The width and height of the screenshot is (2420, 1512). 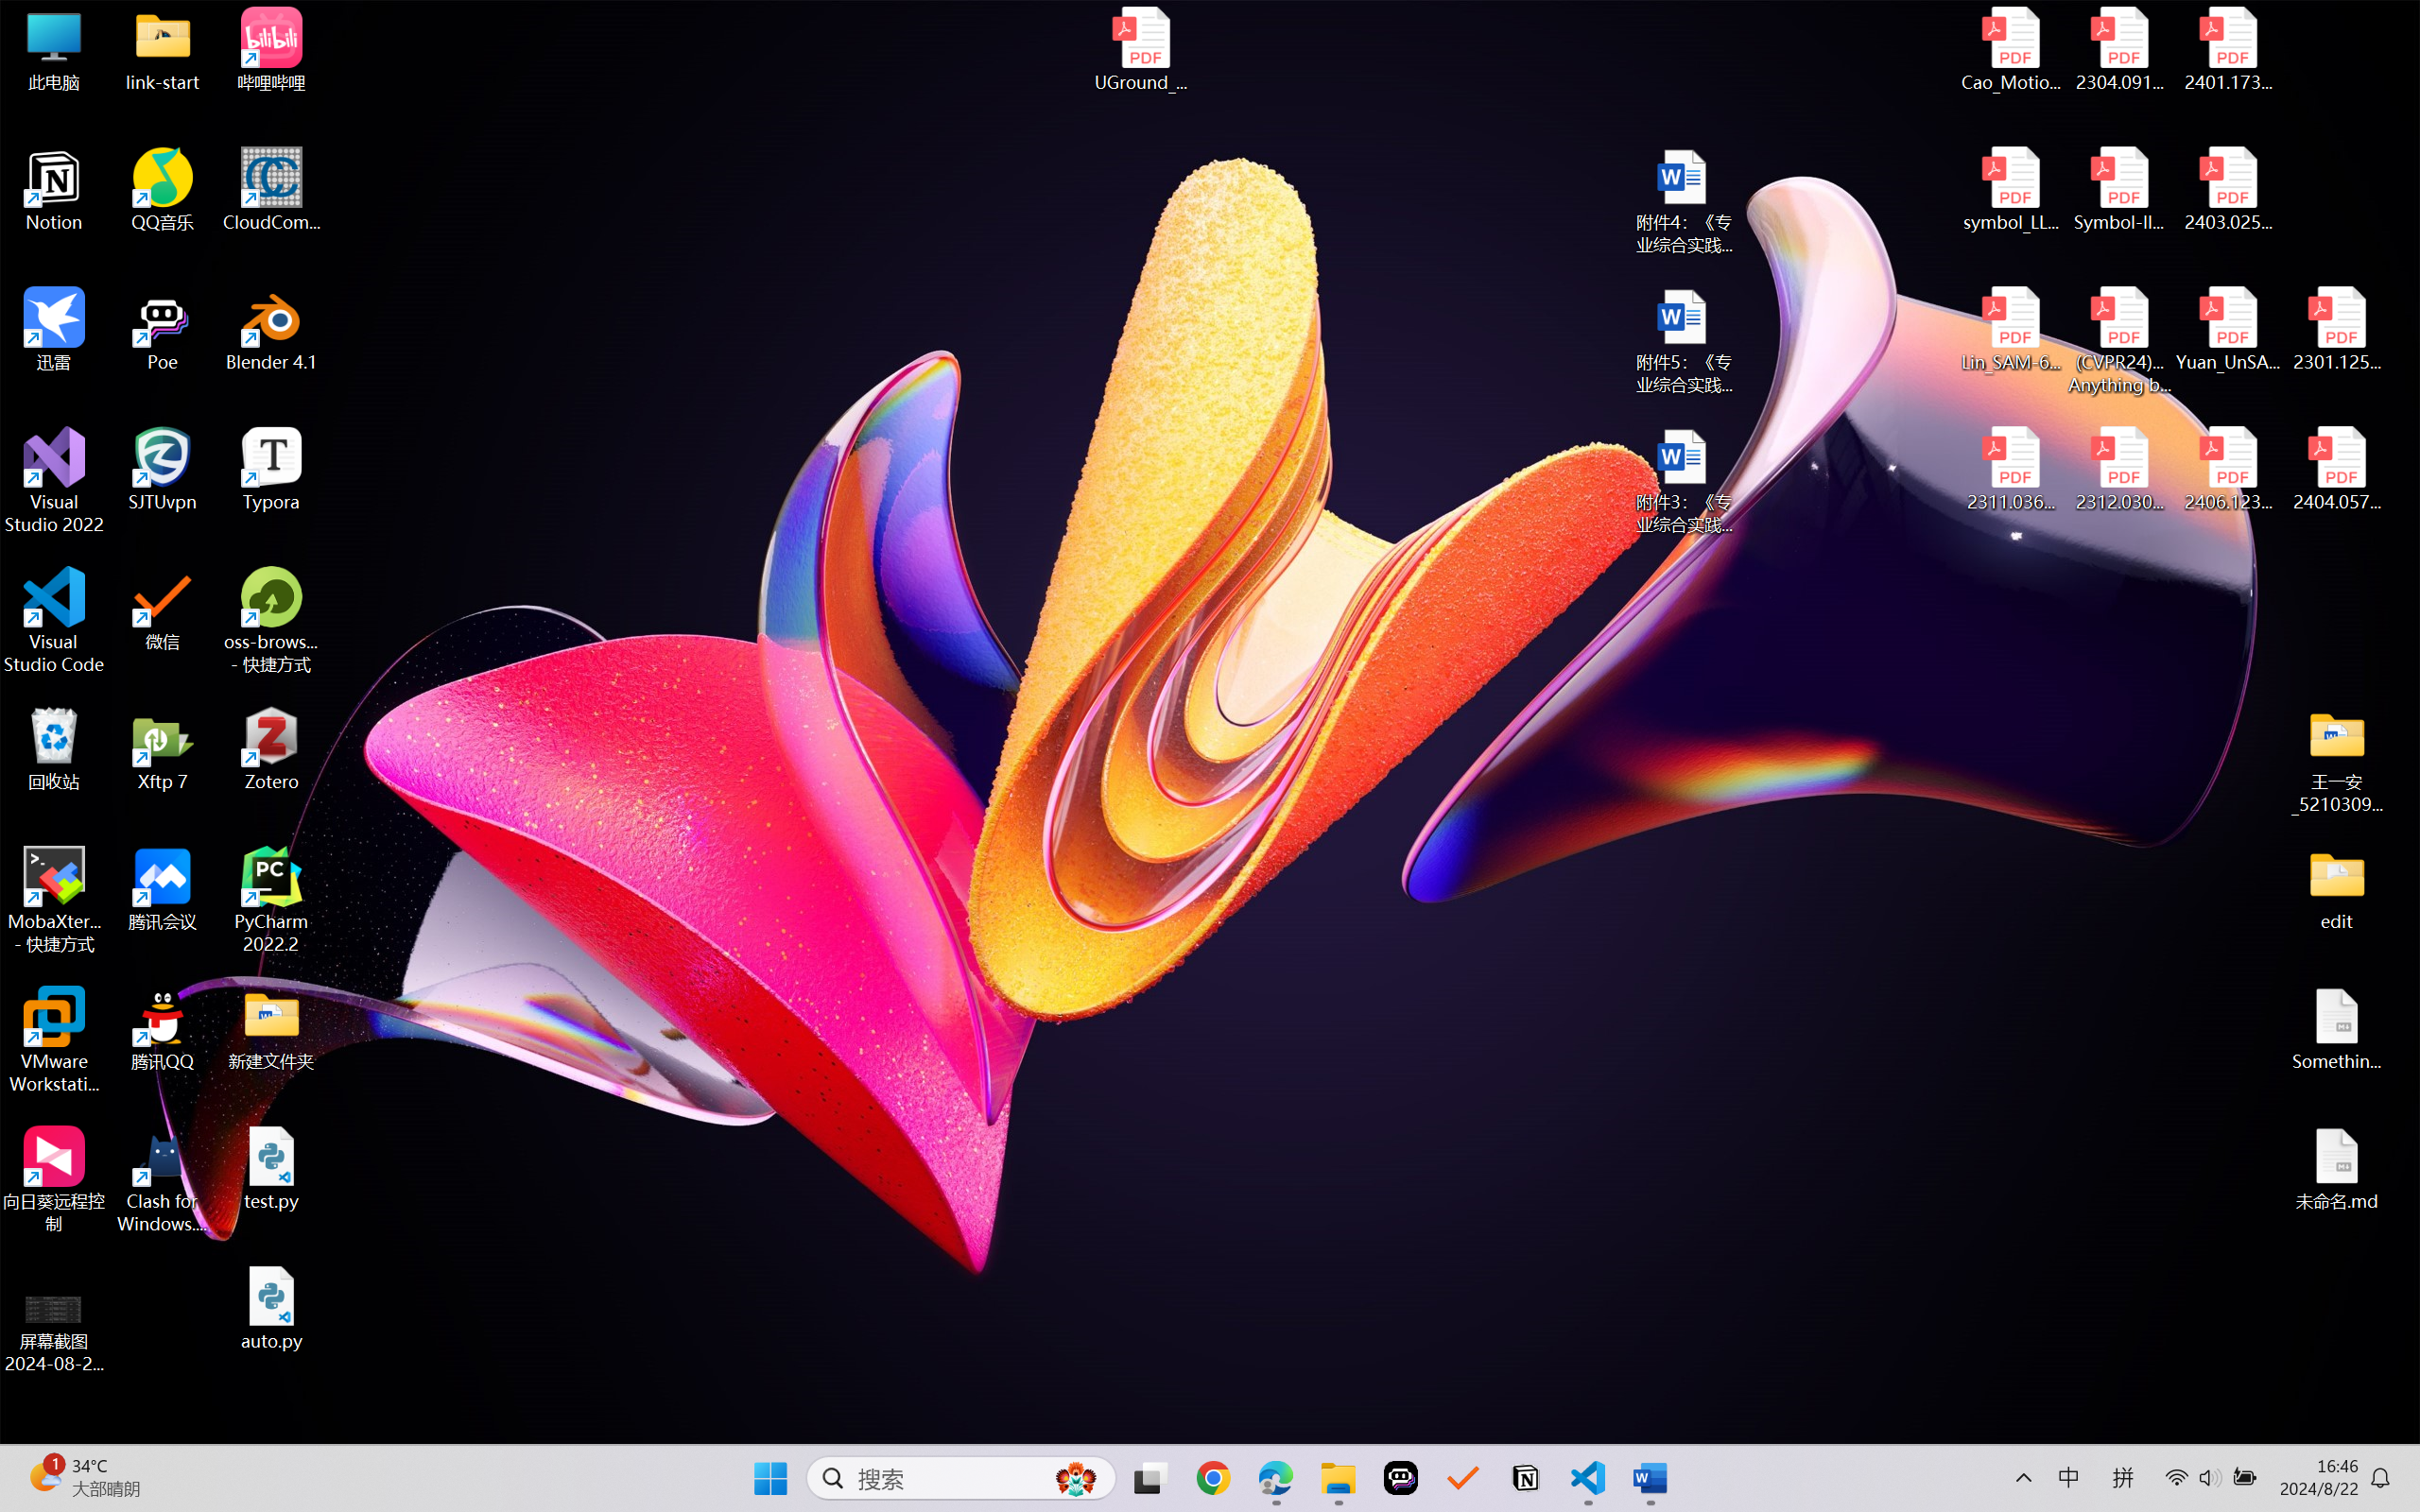 What do you see at coordinates (2227, 49) in the screenshot?
I see `2401.17399v1.pdf` at bounding box center [2227, 49].